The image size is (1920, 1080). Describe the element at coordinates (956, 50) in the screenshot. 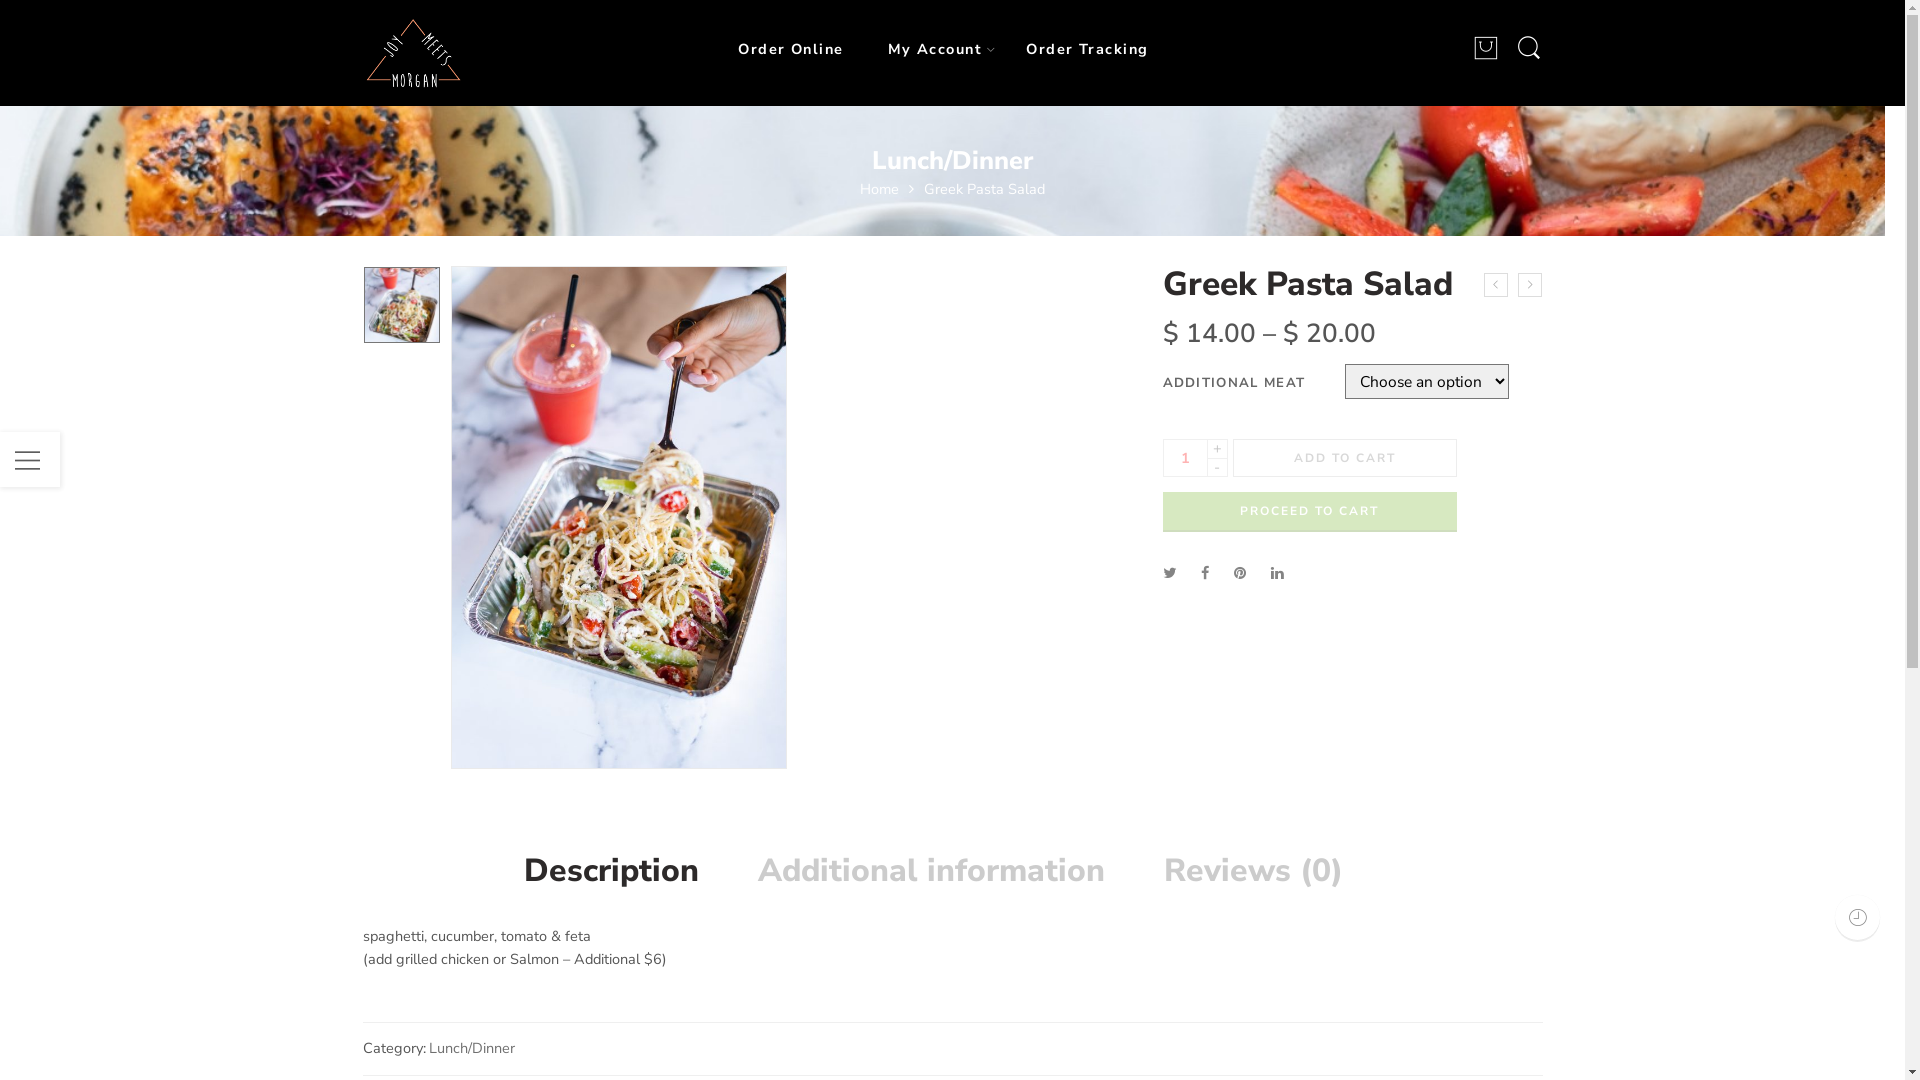

I see `My Account` at that location.